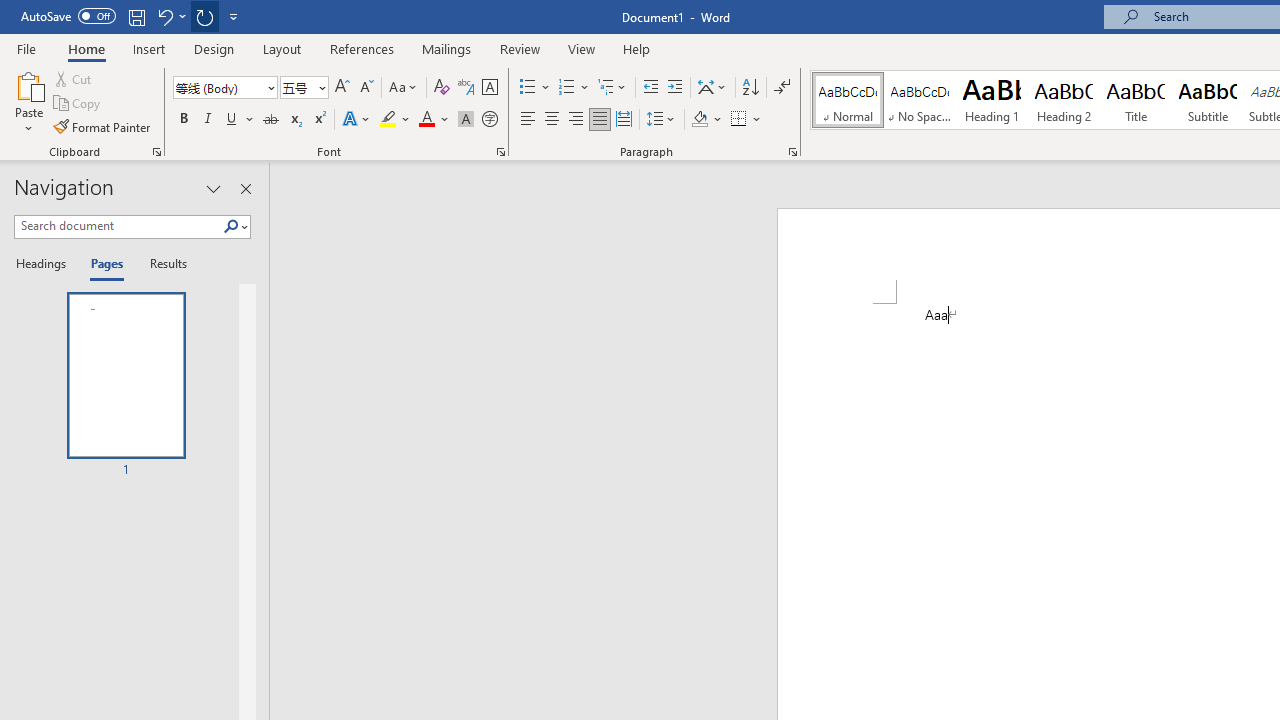  What do you see at coordinates (528, 88) in the screenshot?
I see `Bullets` at bounding box center [528, 88].